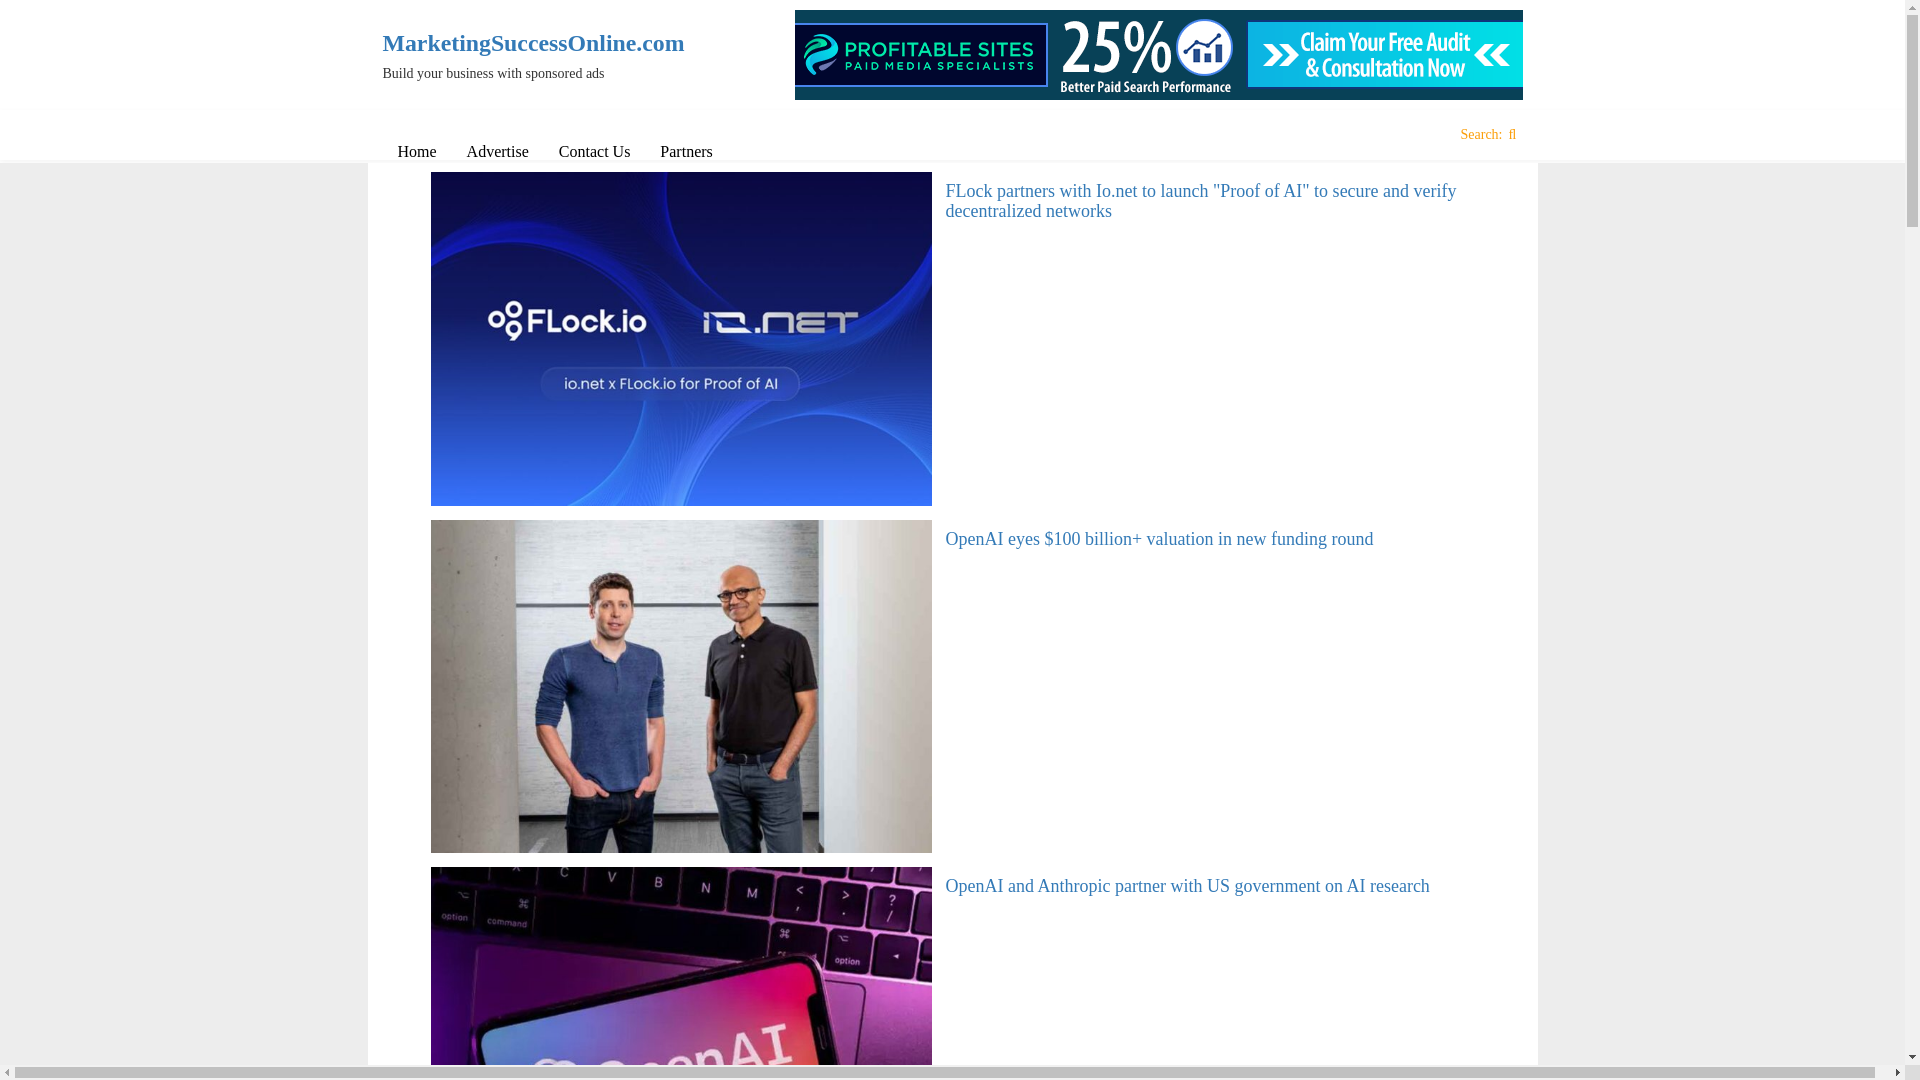  I want to click on MarketingSuccessOnline.com, so click(514, 43).